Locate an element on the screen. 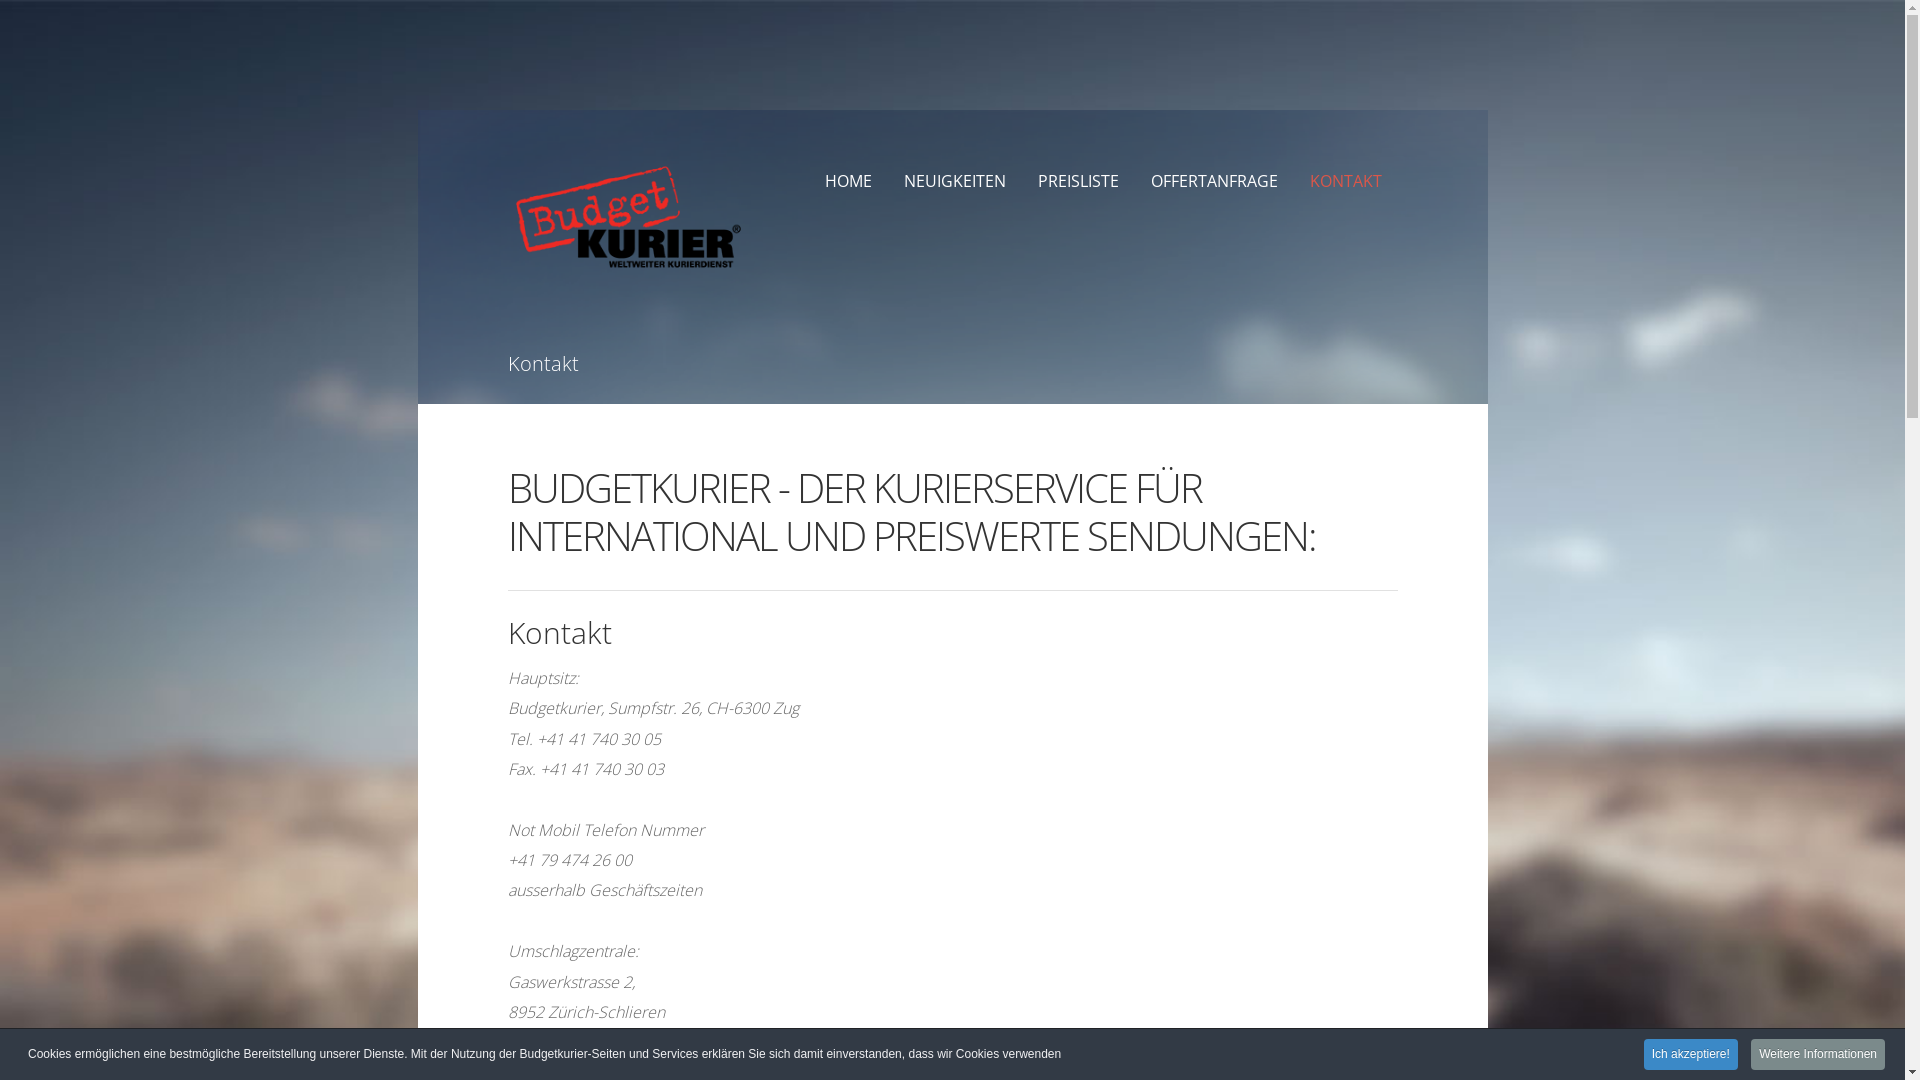 The height and width of the screenshot is (1080, 1920). KONTAKT is located at coordinates (1346, 181).